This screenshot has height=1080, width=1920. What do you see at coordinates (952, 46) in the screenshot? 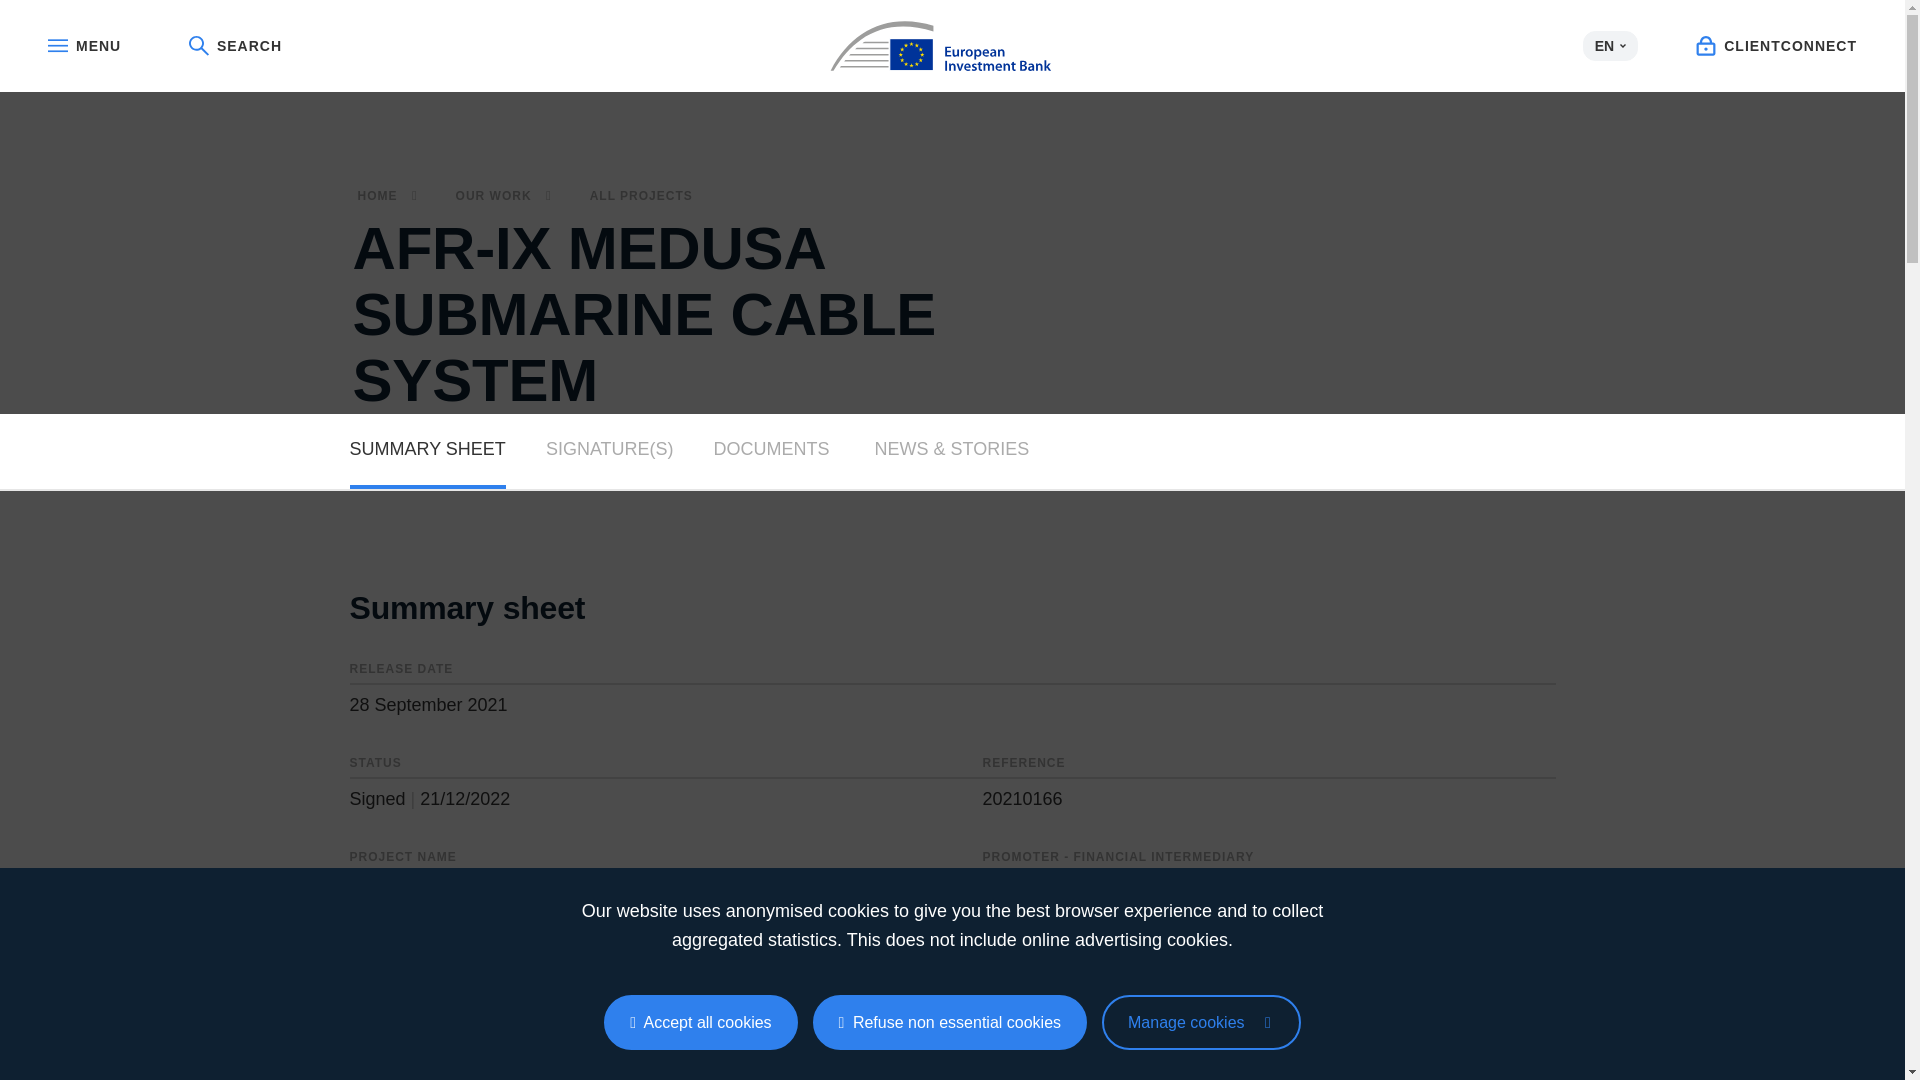
I see `en` at bounding box center [952, 46].